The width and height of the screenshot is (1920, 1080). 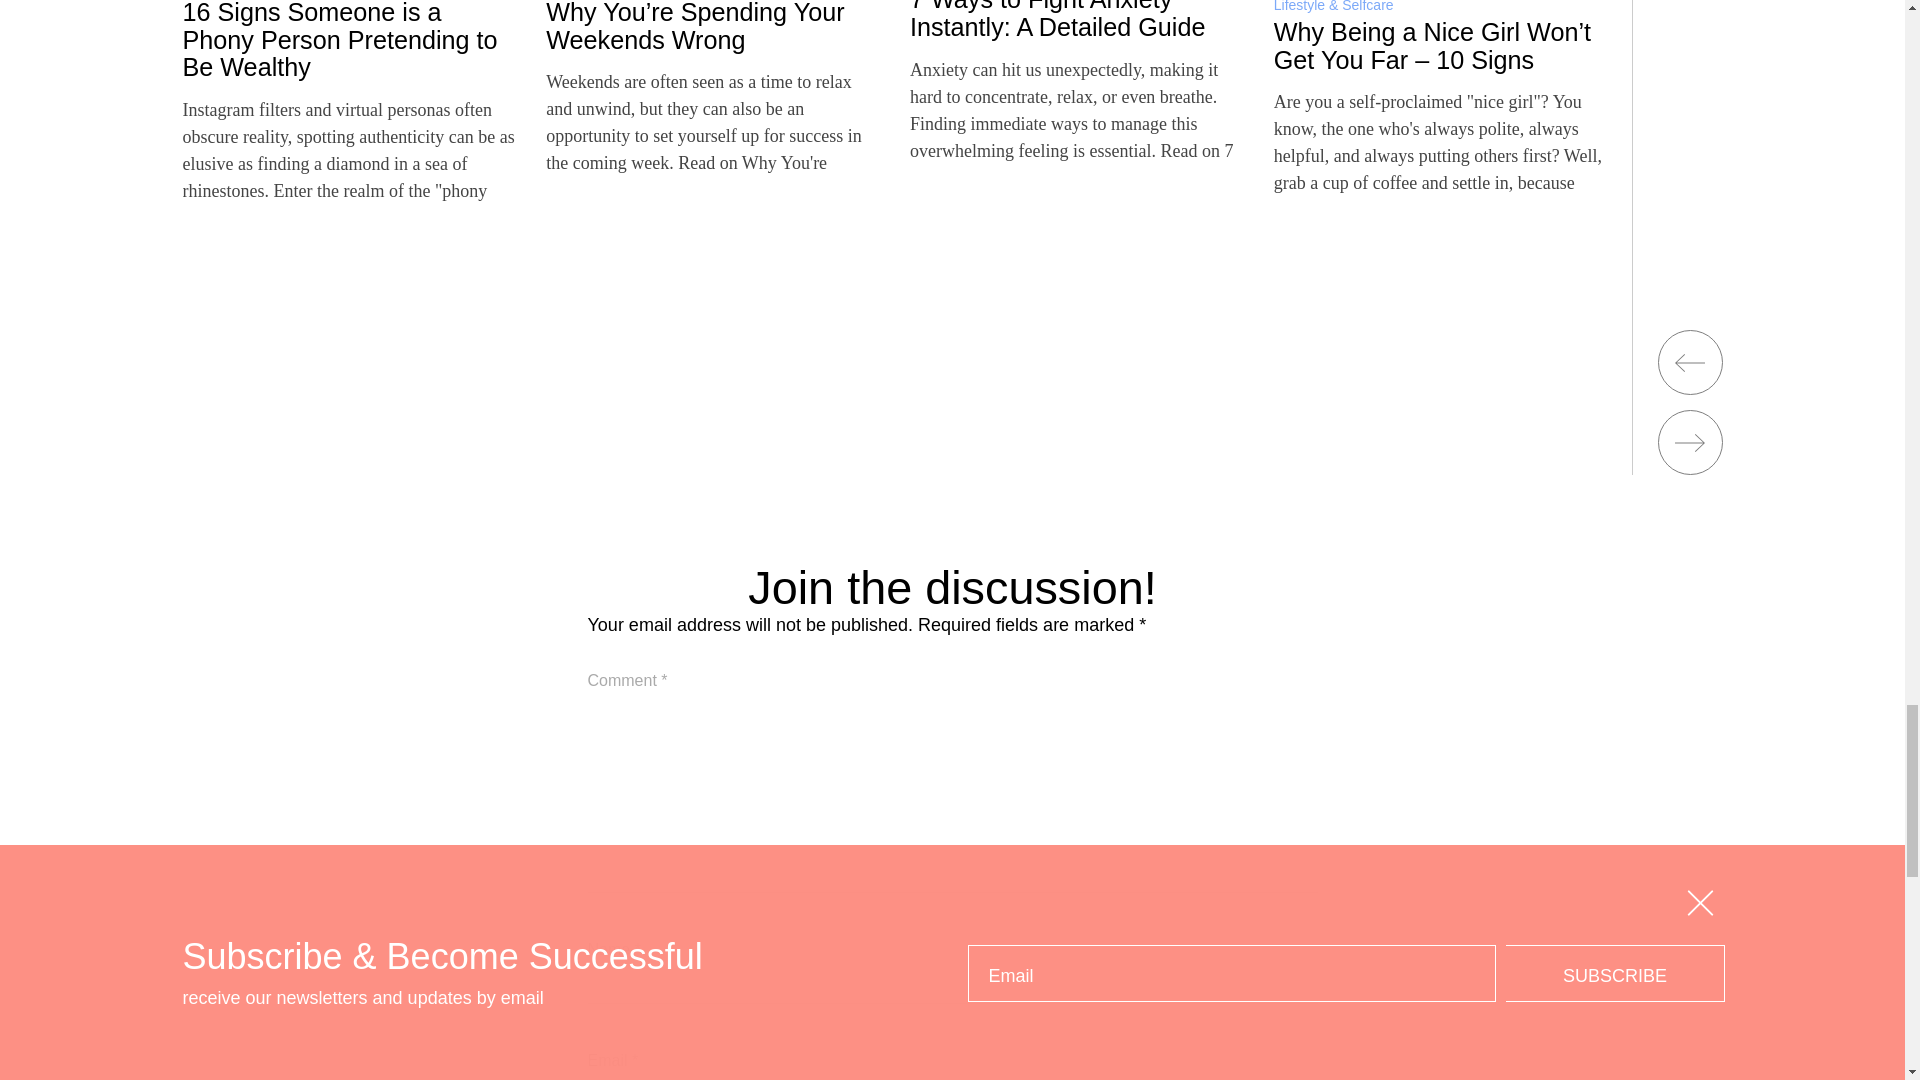 I want to click on 16 Signs Someone is a Phony Person Pretending to Be Wealthy, so click(x=340, y=40).